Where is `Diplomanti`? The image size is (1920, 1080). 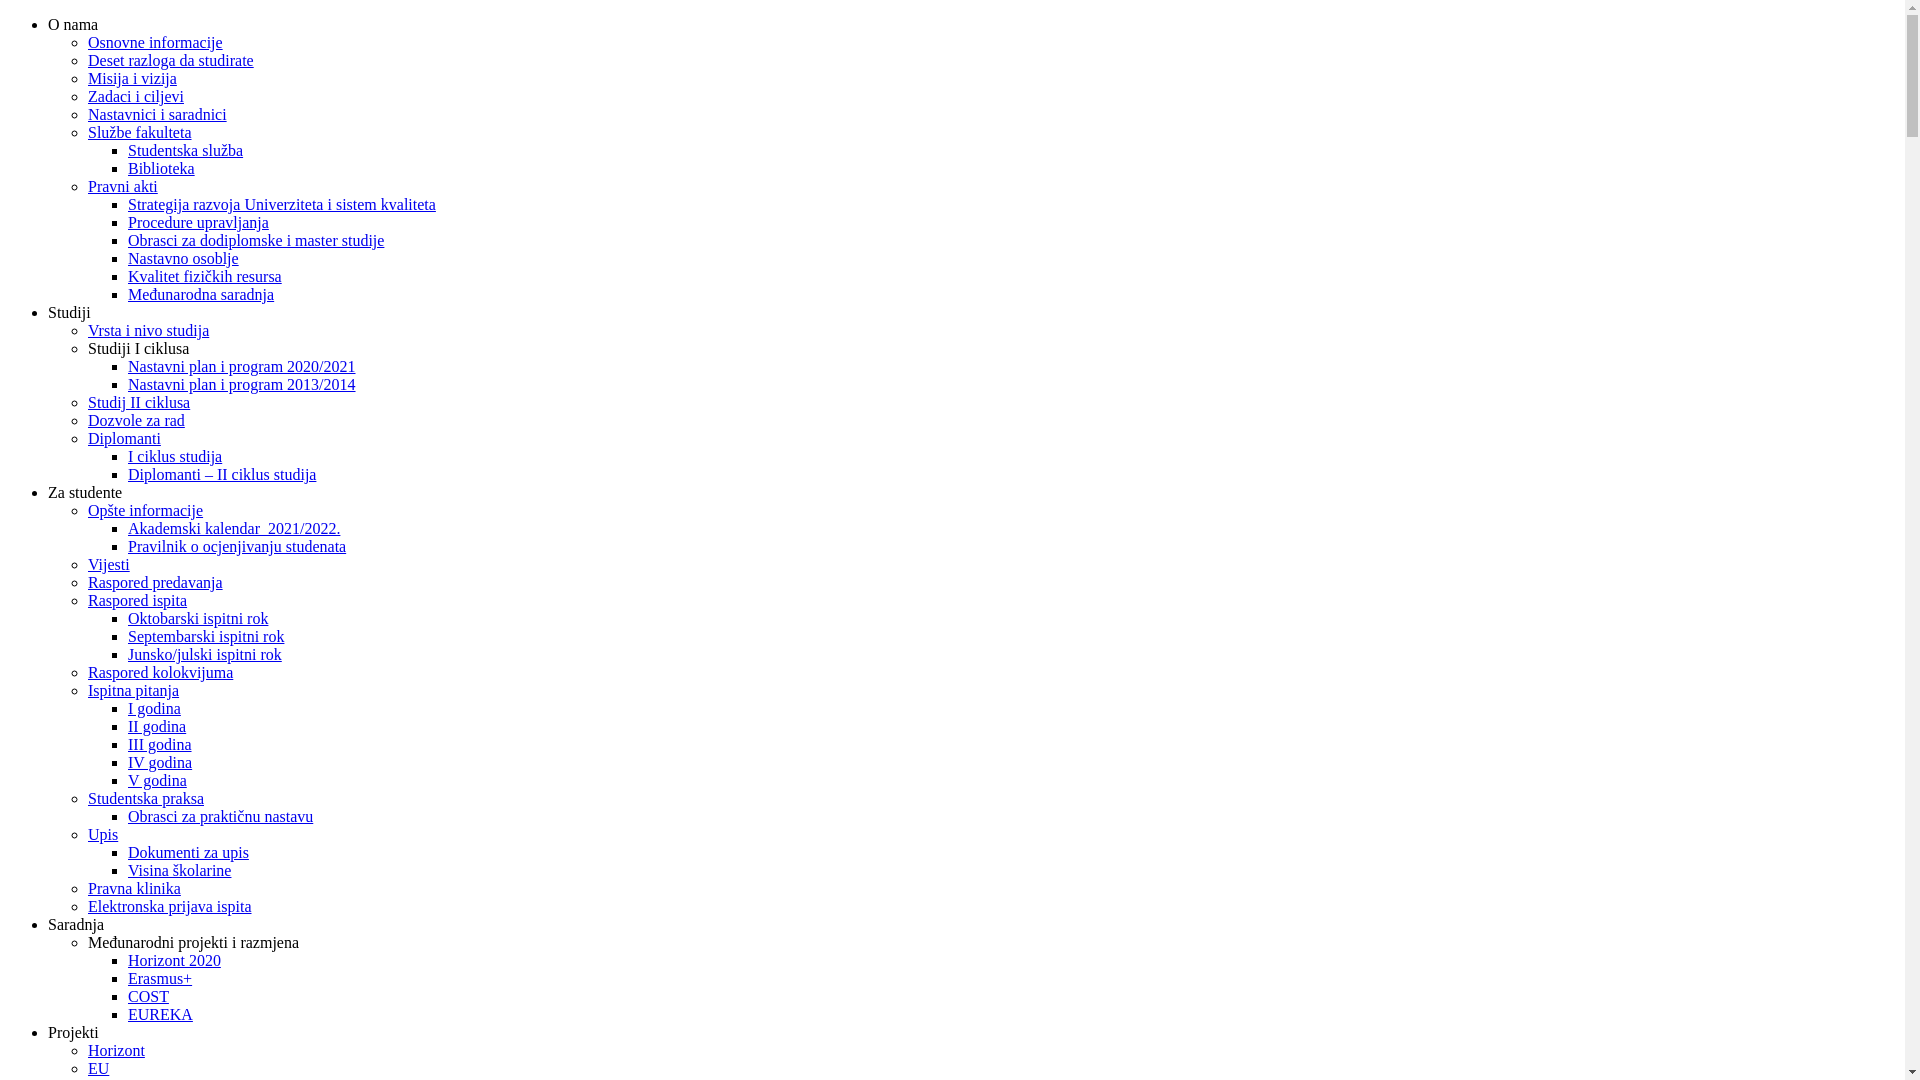
Diplomanti is located at coordinates (124, 438).